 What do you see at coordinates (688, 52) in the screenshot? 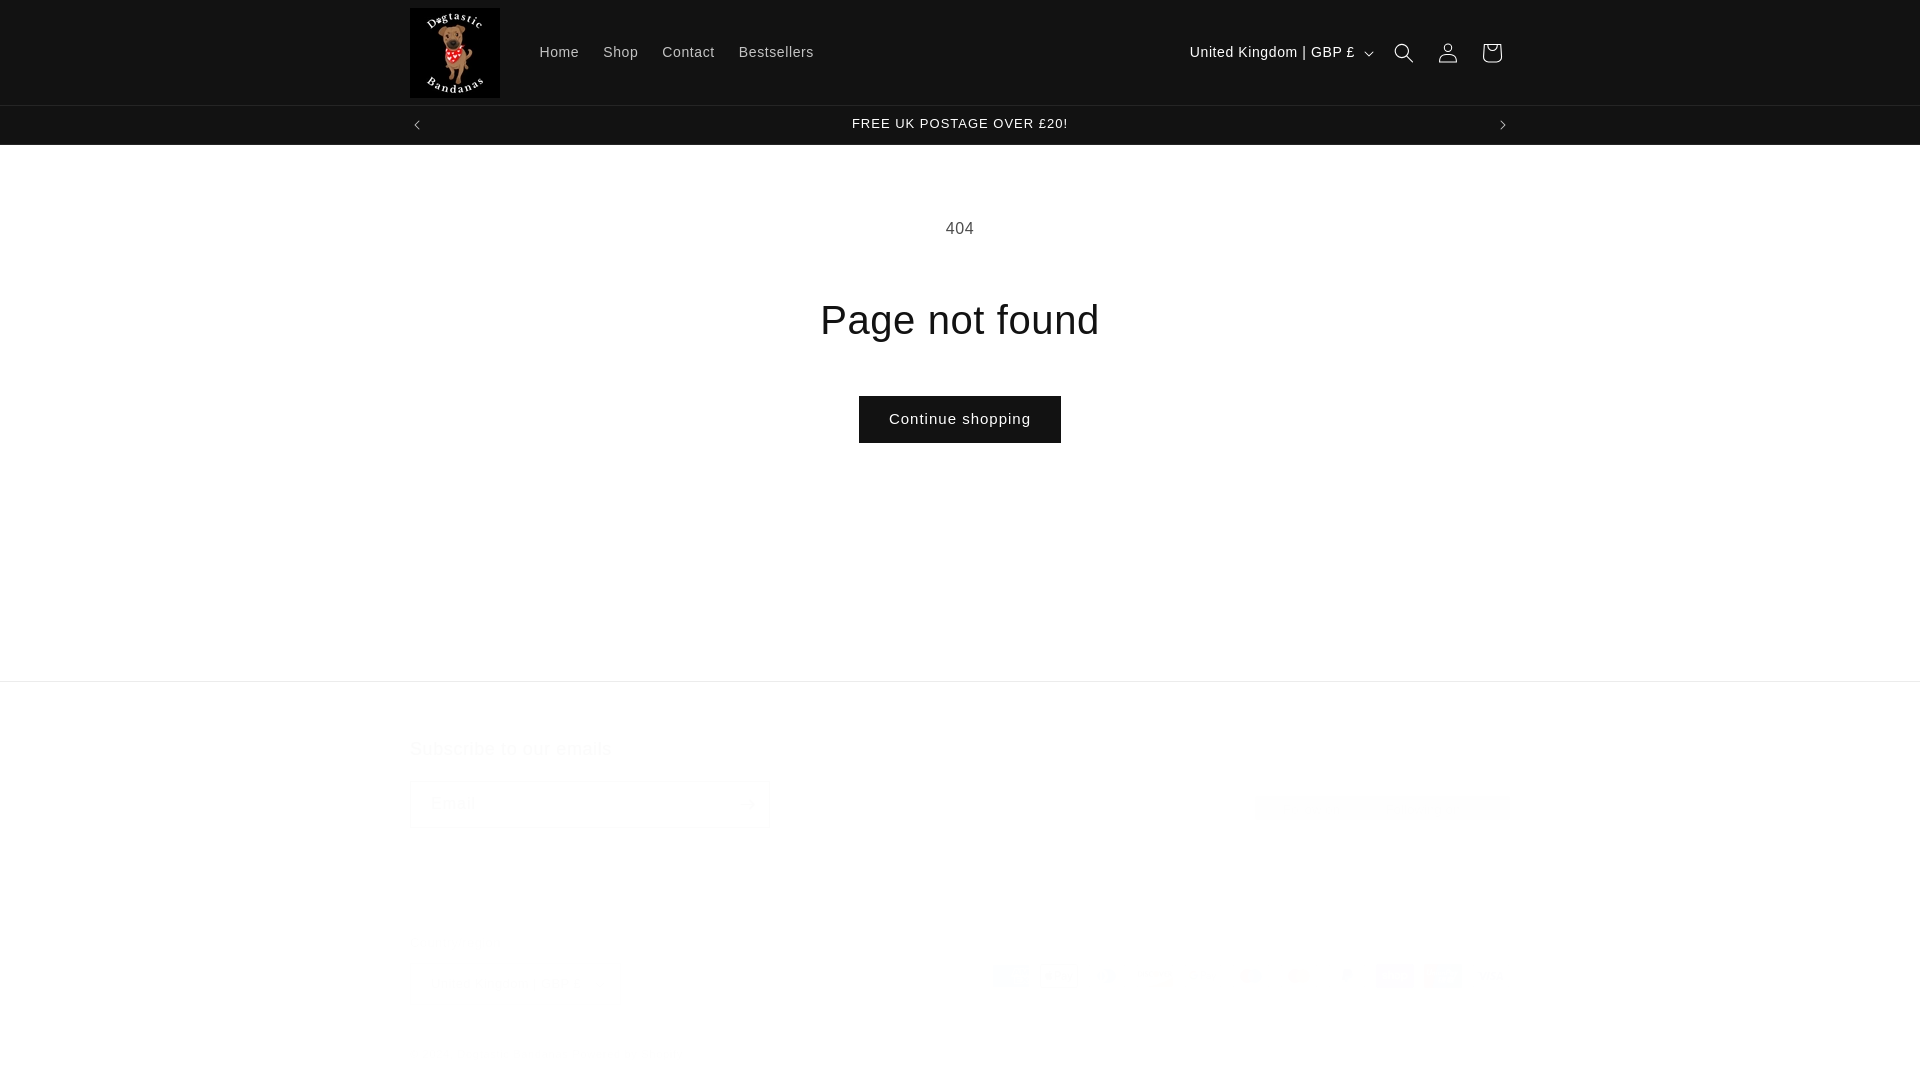
I see `Shop` at bounding box center [688, 52].